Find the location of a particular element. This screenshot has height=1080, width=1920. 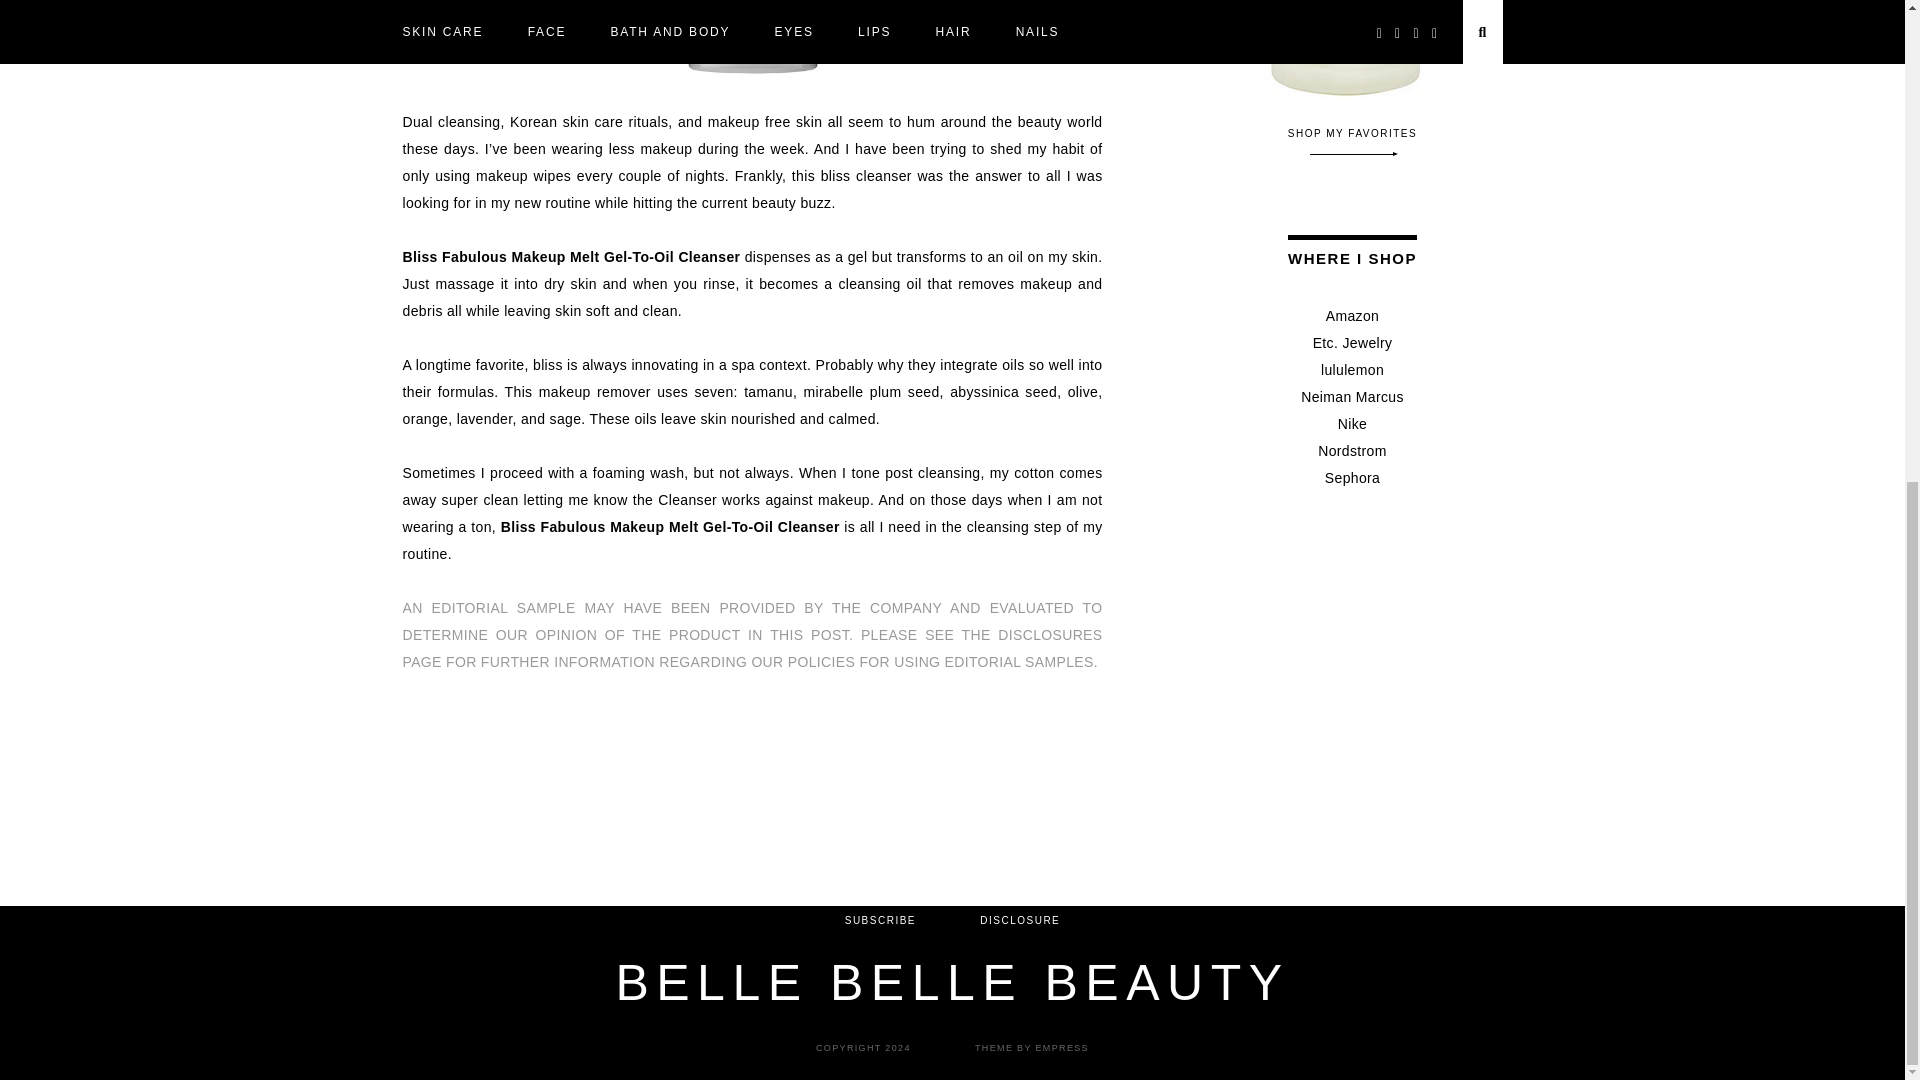

THEME BY EMPRESS is located at coordinates (1032, 1048).